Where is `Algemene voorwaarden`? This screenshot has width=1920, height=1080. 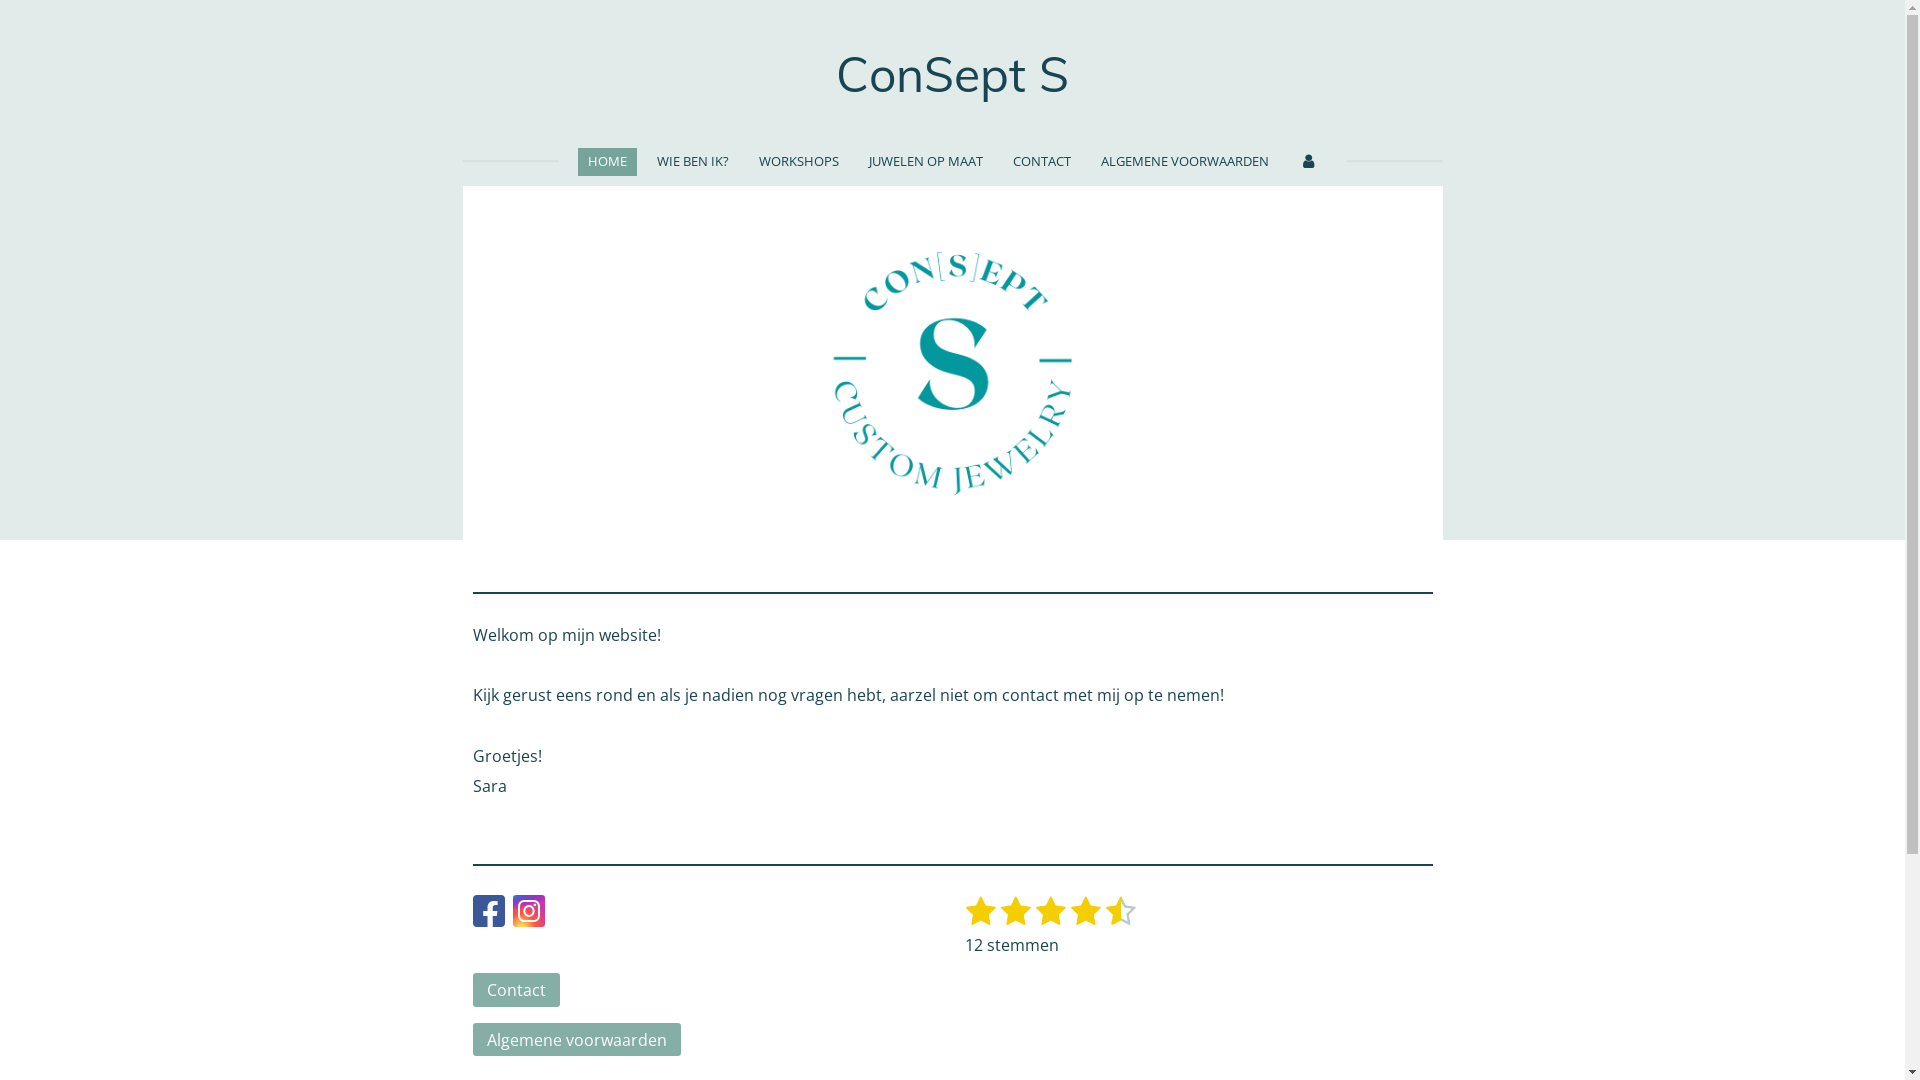 Algemene voorwaarden is located at coordinates (576, 1040).